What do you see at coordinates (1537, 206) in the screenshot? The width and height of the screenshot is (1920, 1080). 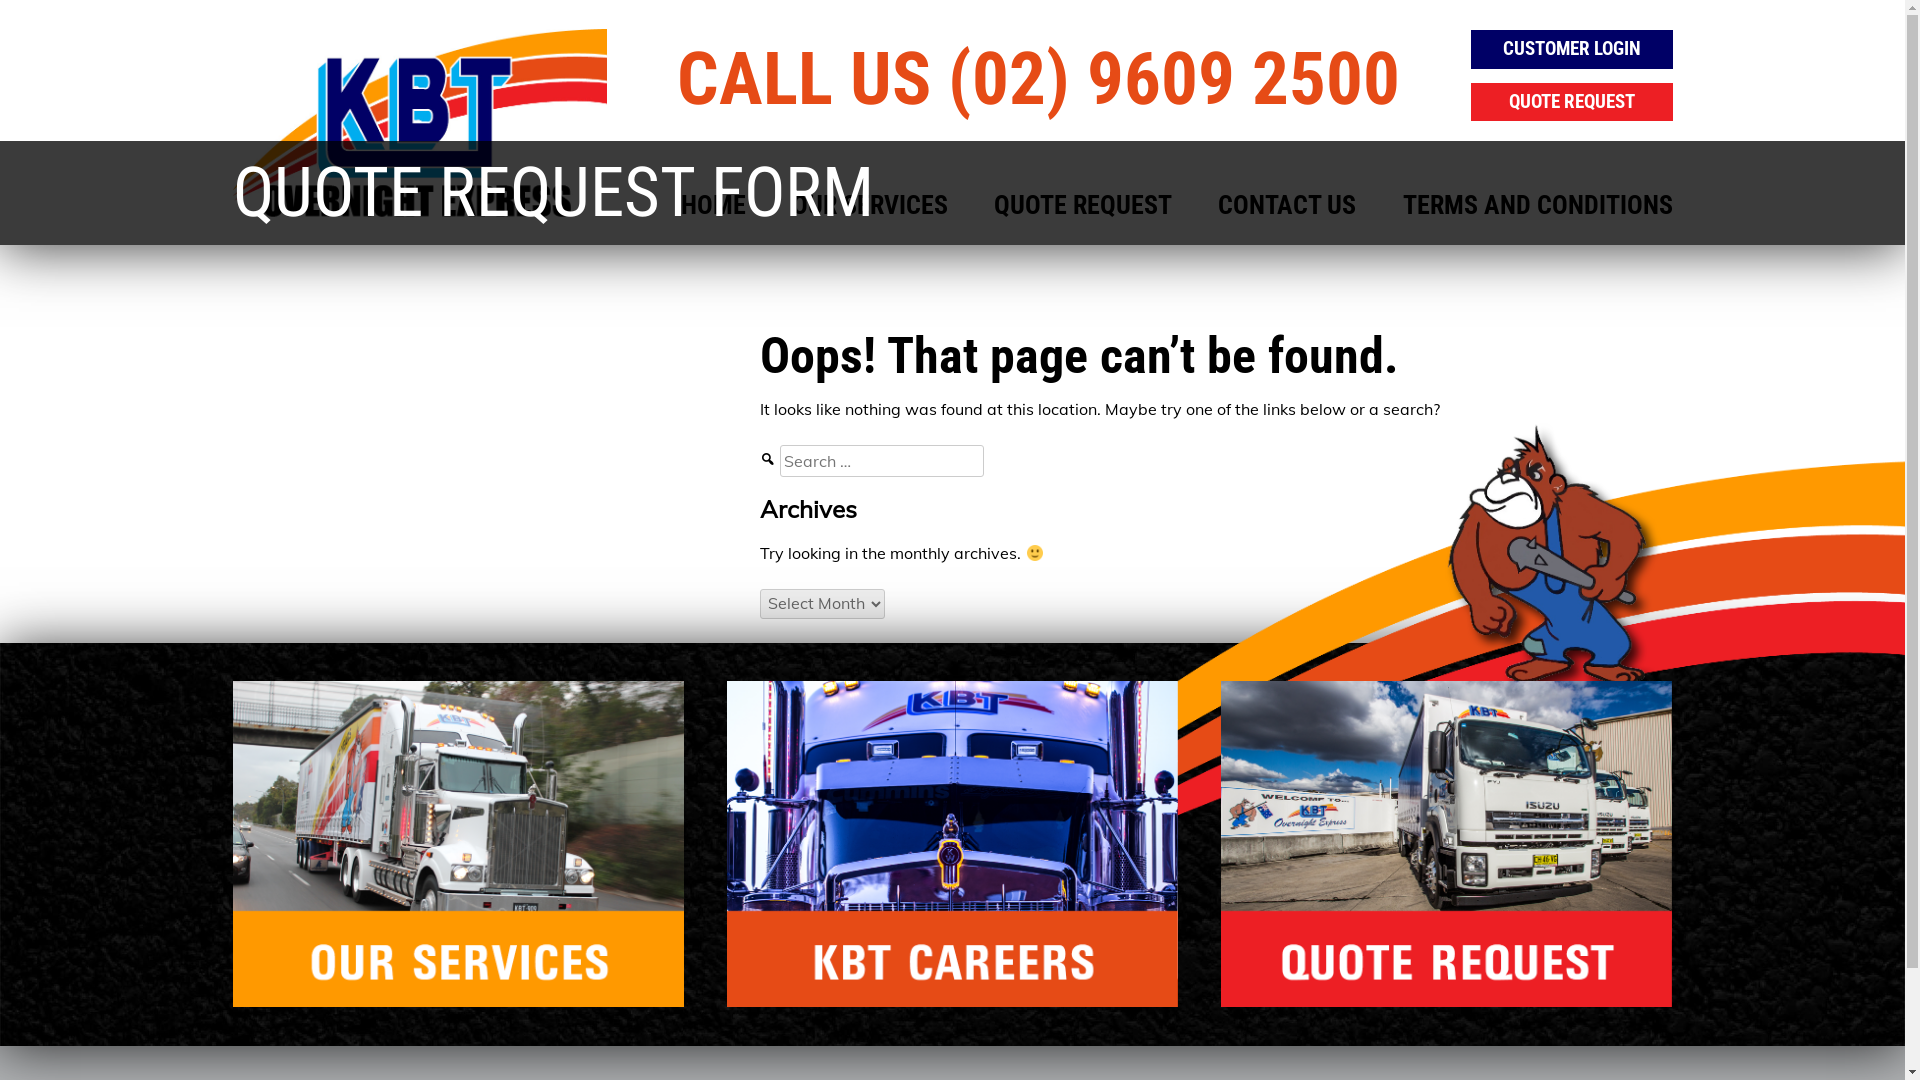 I see `TERMS AND CONDITIONS` at bounding box center [1537, 206].